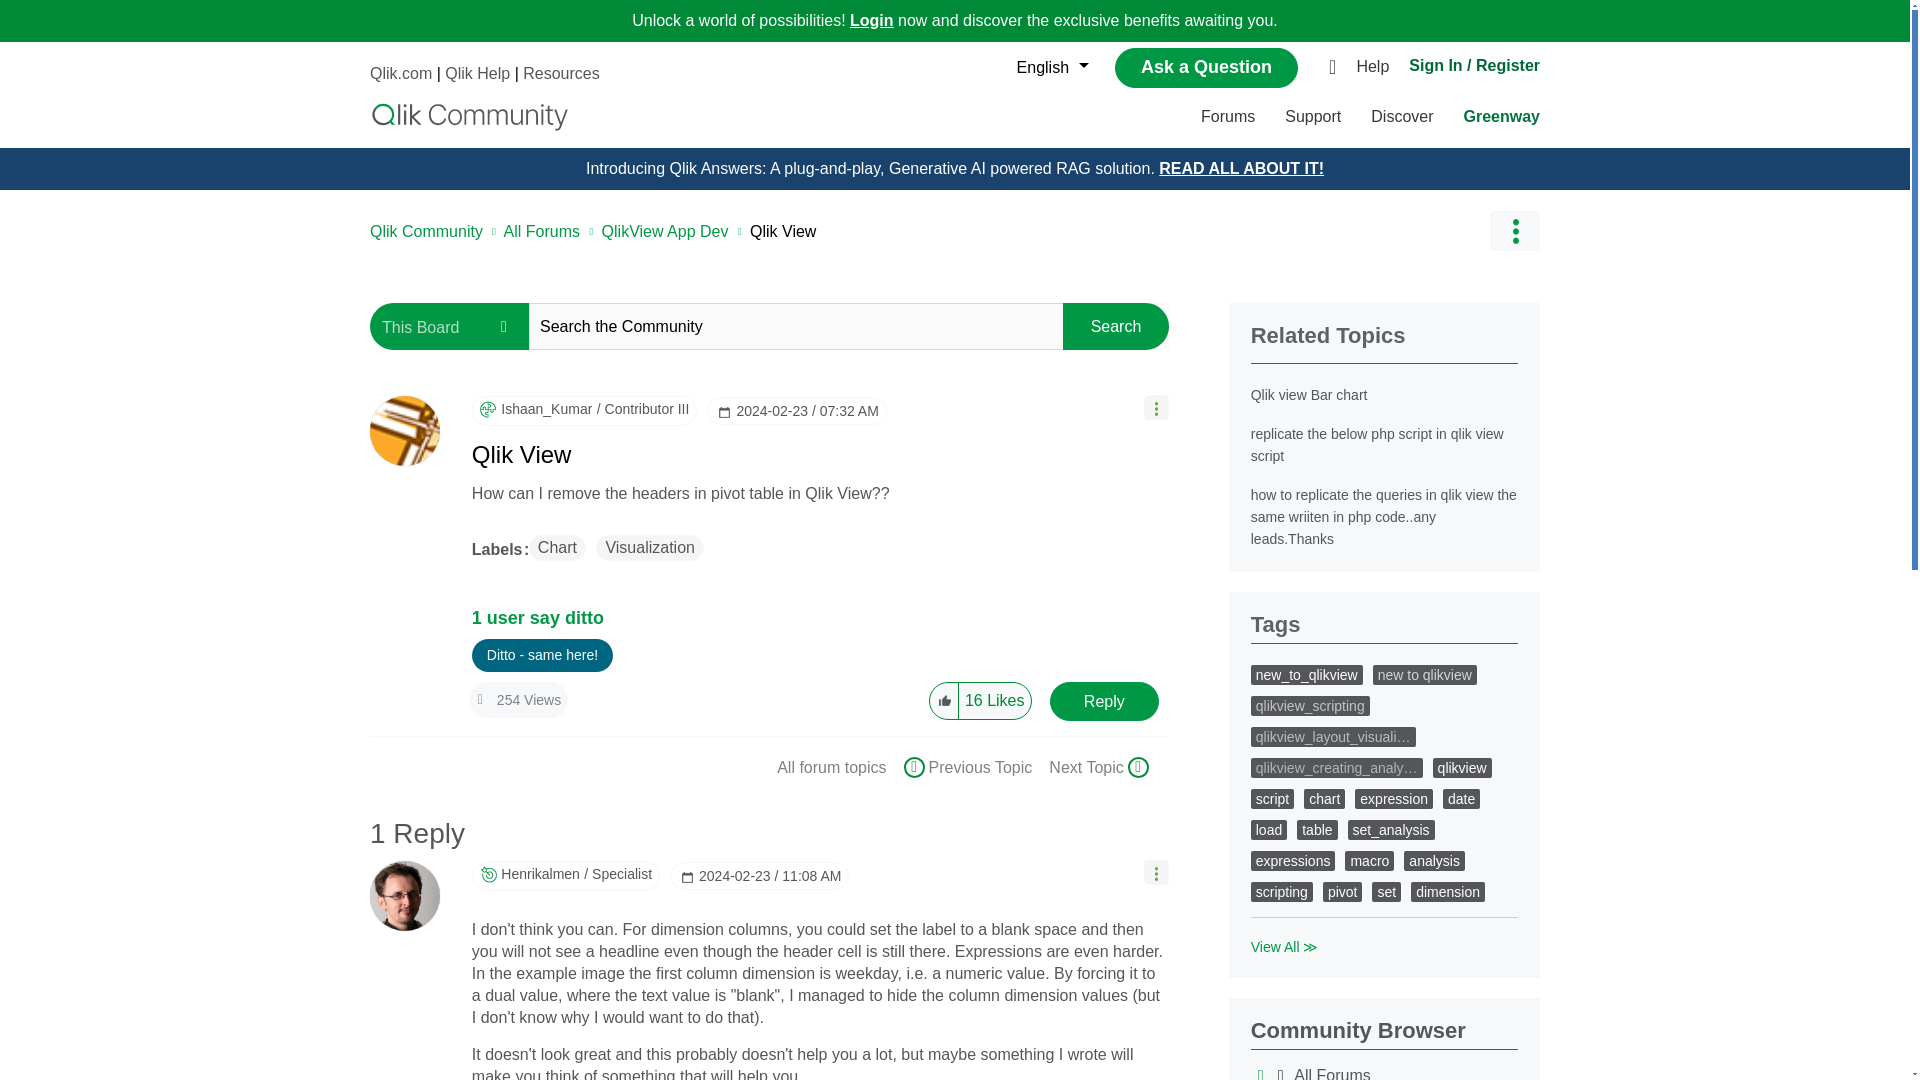 The width and height of the screenshot is (1920, 1080). What do you see at coordinates (1206, 67) in the screenshot?
I see `Ask a Question` at bounding box center [1206, 67].